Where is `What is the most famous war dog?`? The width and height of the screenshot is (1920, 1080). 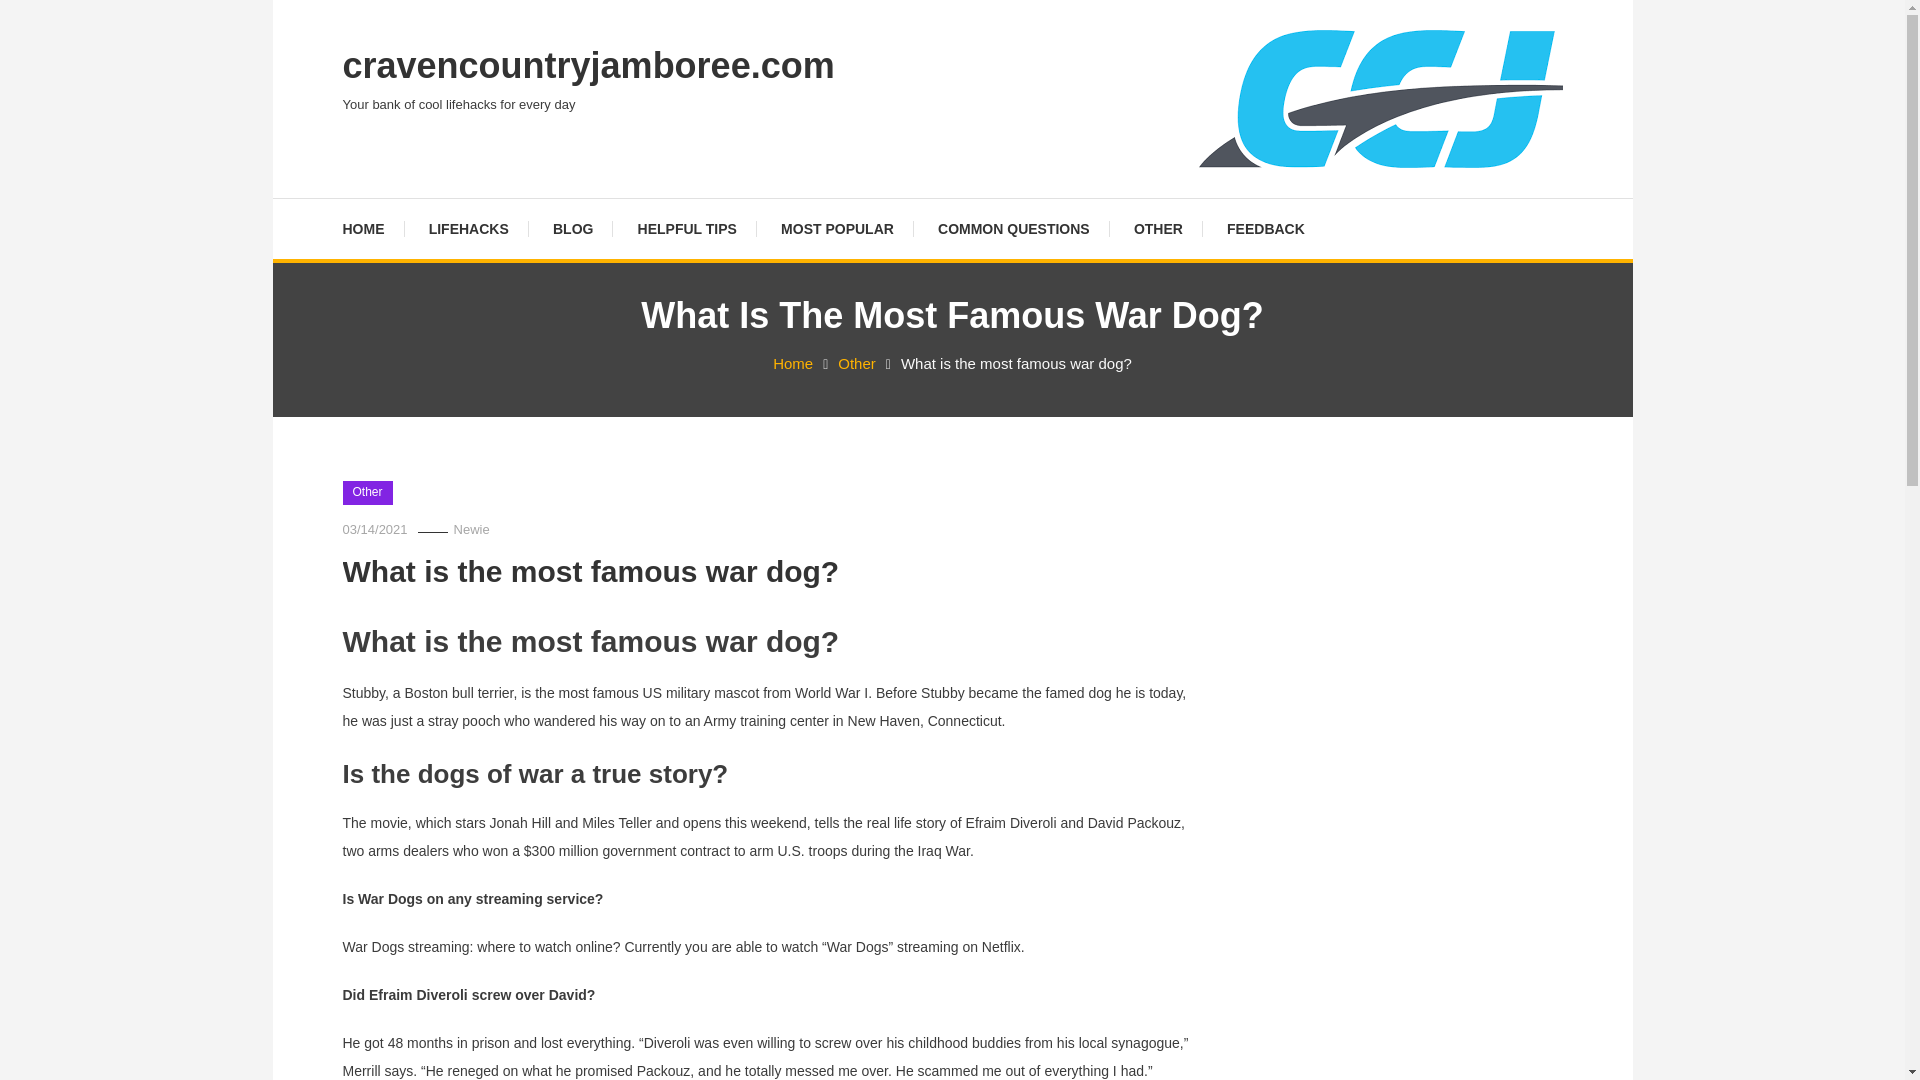
What is the most famous war dog? is located at coordinates (590, 571).